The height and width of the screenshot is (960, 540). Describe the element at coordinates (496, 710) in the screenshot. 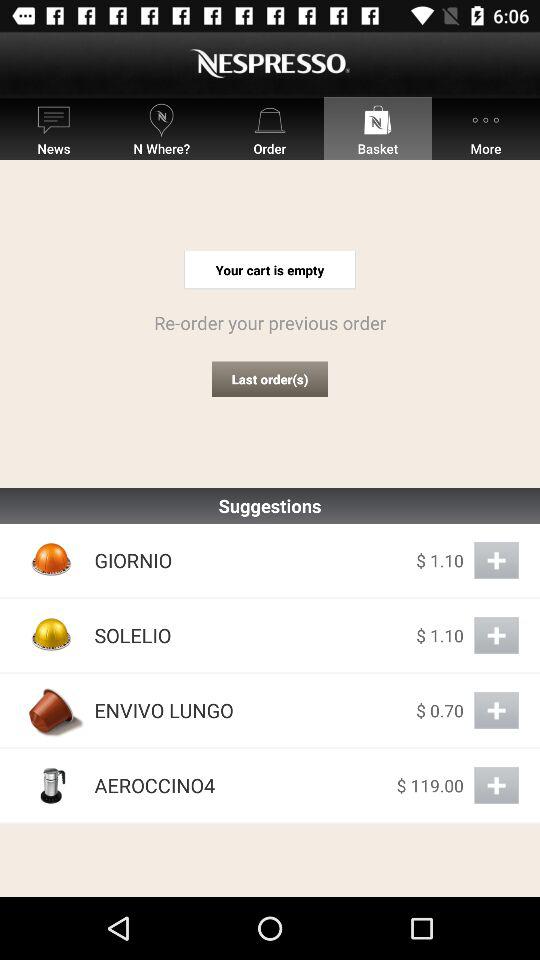

I see `add envivo lungo` at that location.